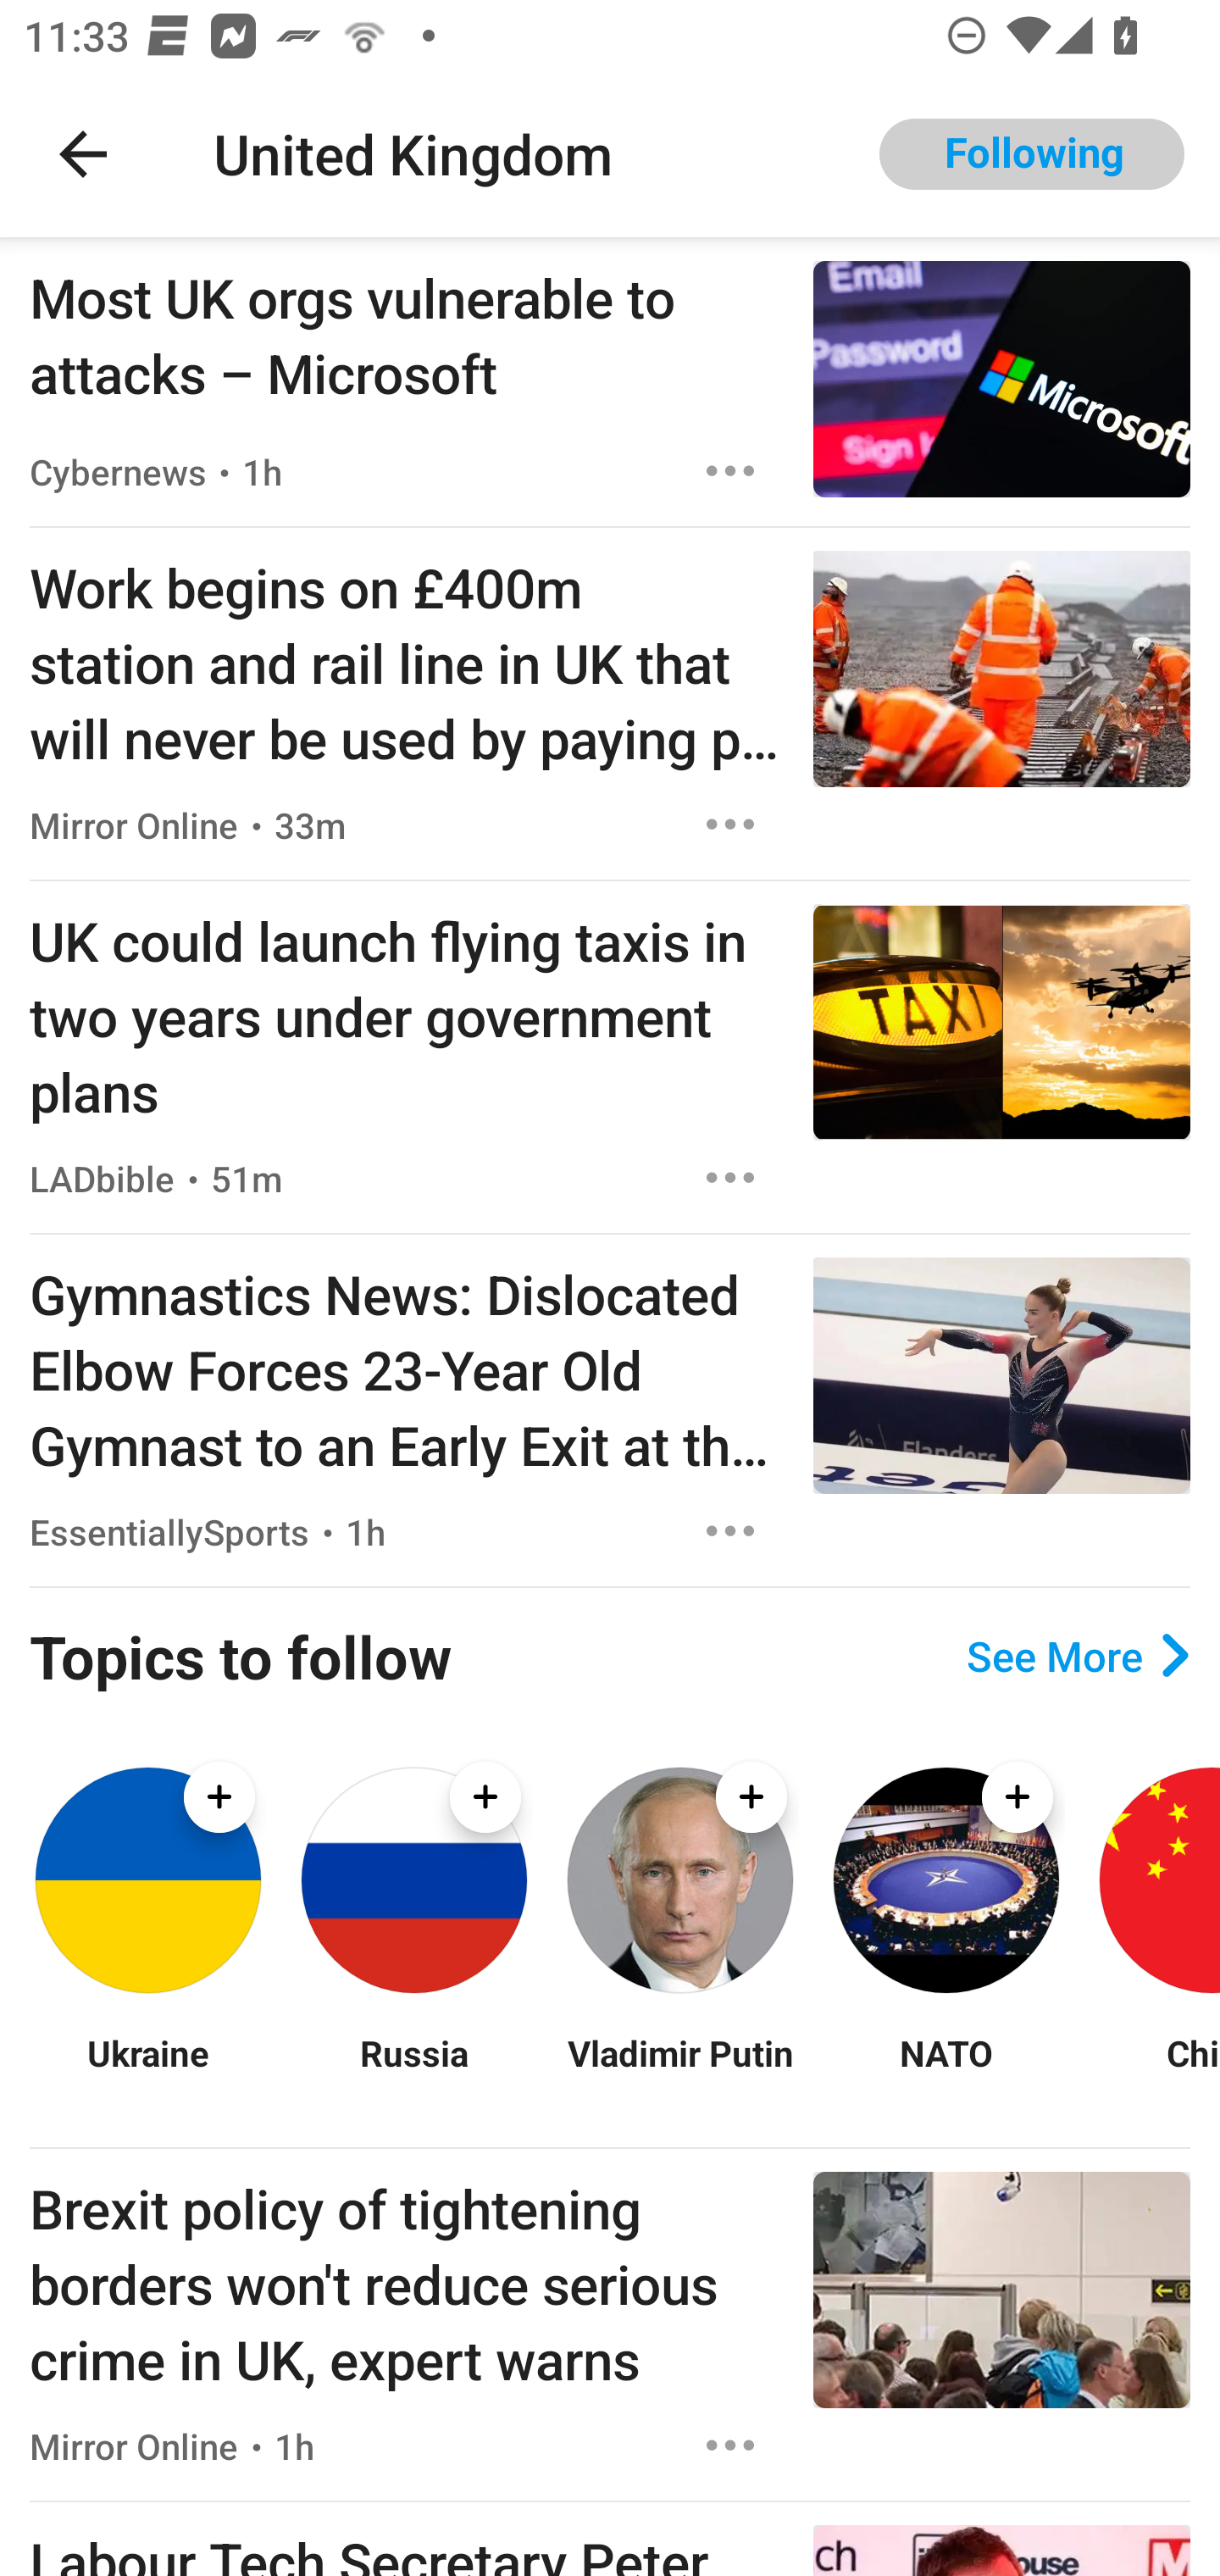  What do you see at coordinates (730, 471) in the screenshot?
I see `Options` at bounding box center [730, 471].